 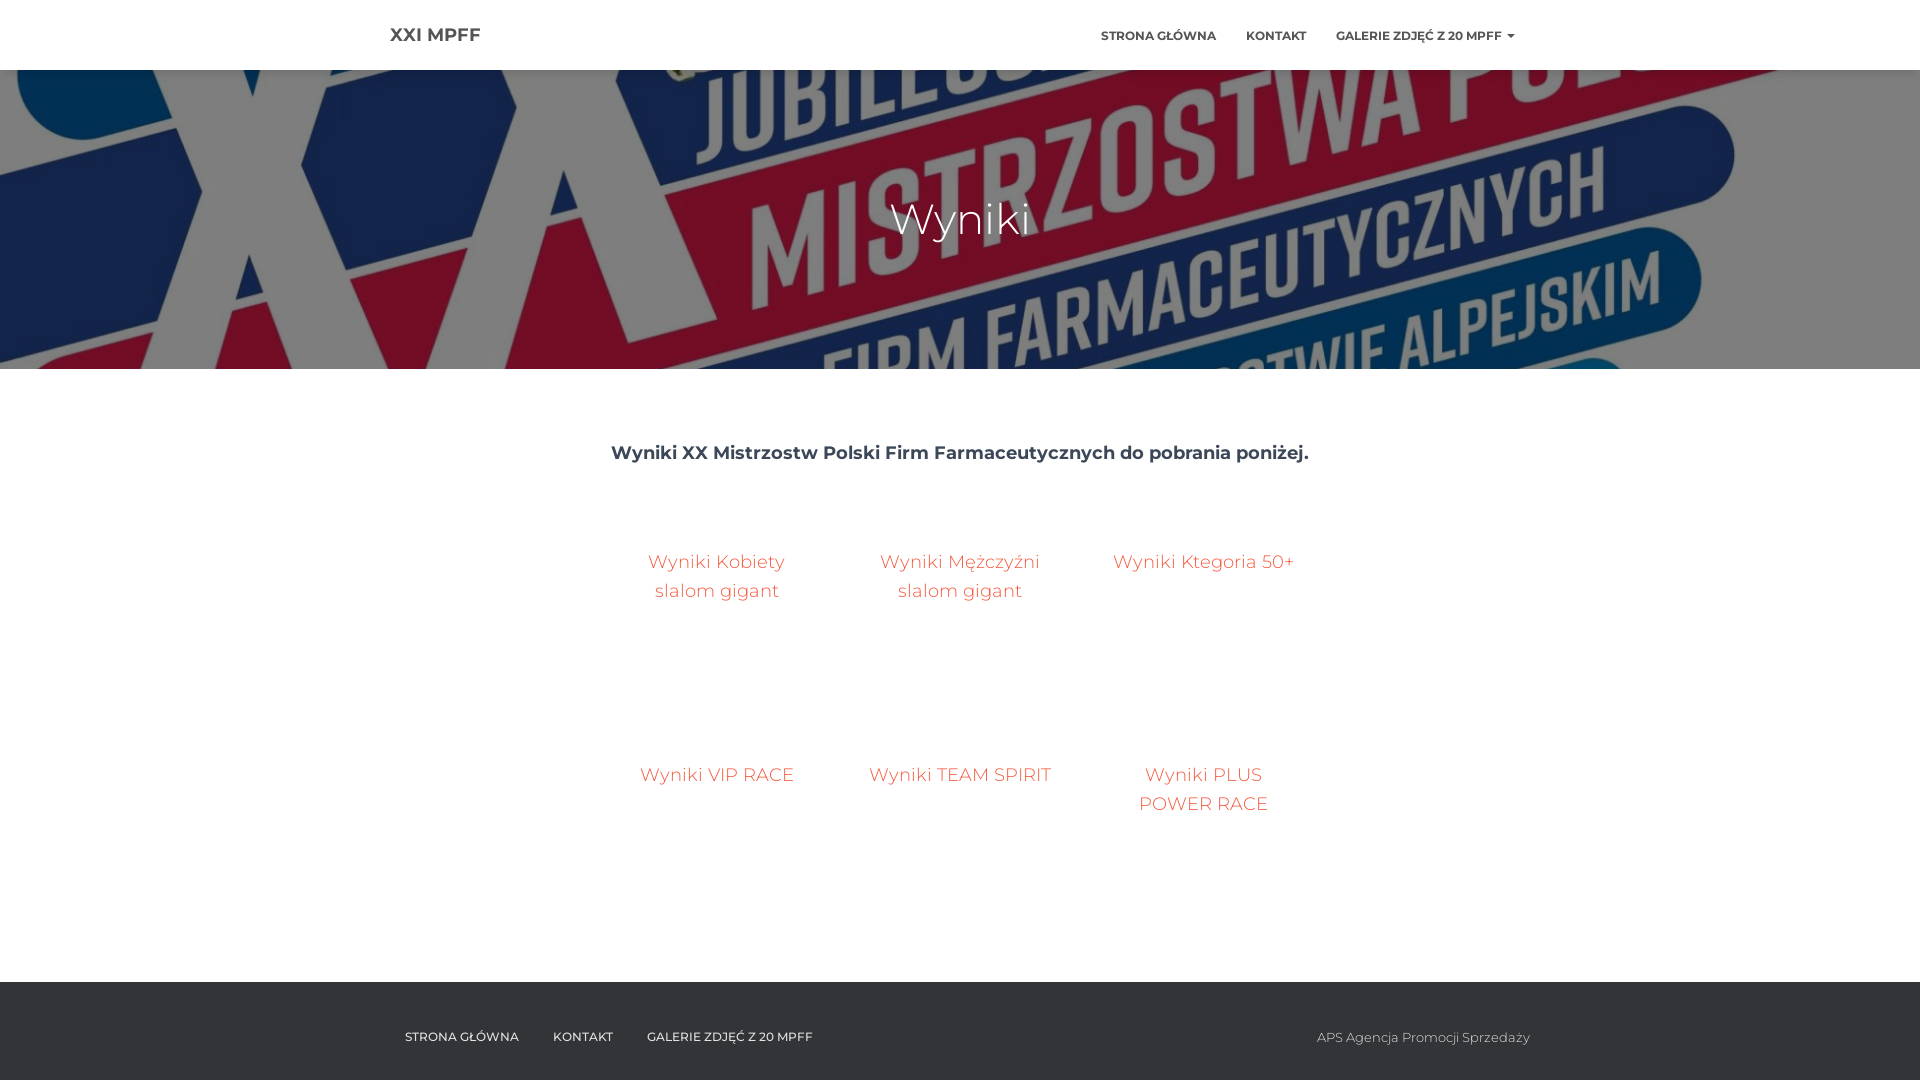 What do you see at coordinates (717, 775) in the screenshot?
I see `Wyniki VIP RACE` at bounding box center [717, 775].